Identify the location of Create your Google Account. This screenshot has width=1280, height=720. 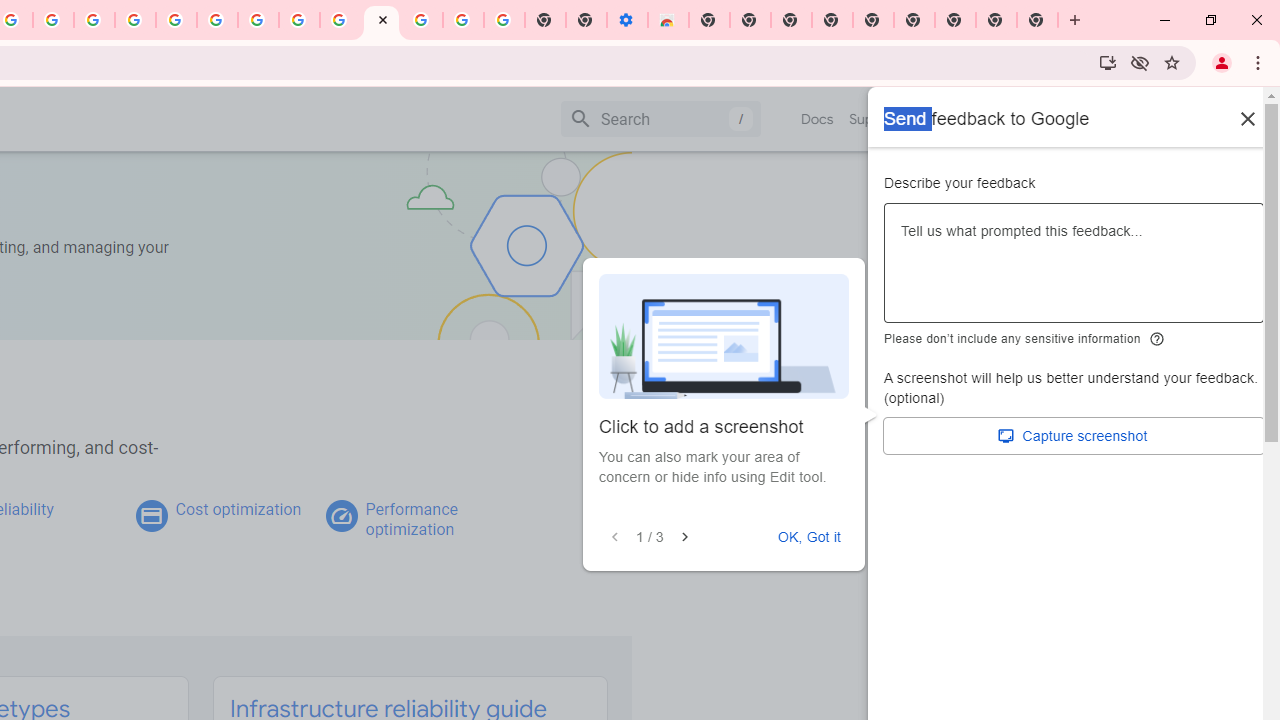
(54, 20).